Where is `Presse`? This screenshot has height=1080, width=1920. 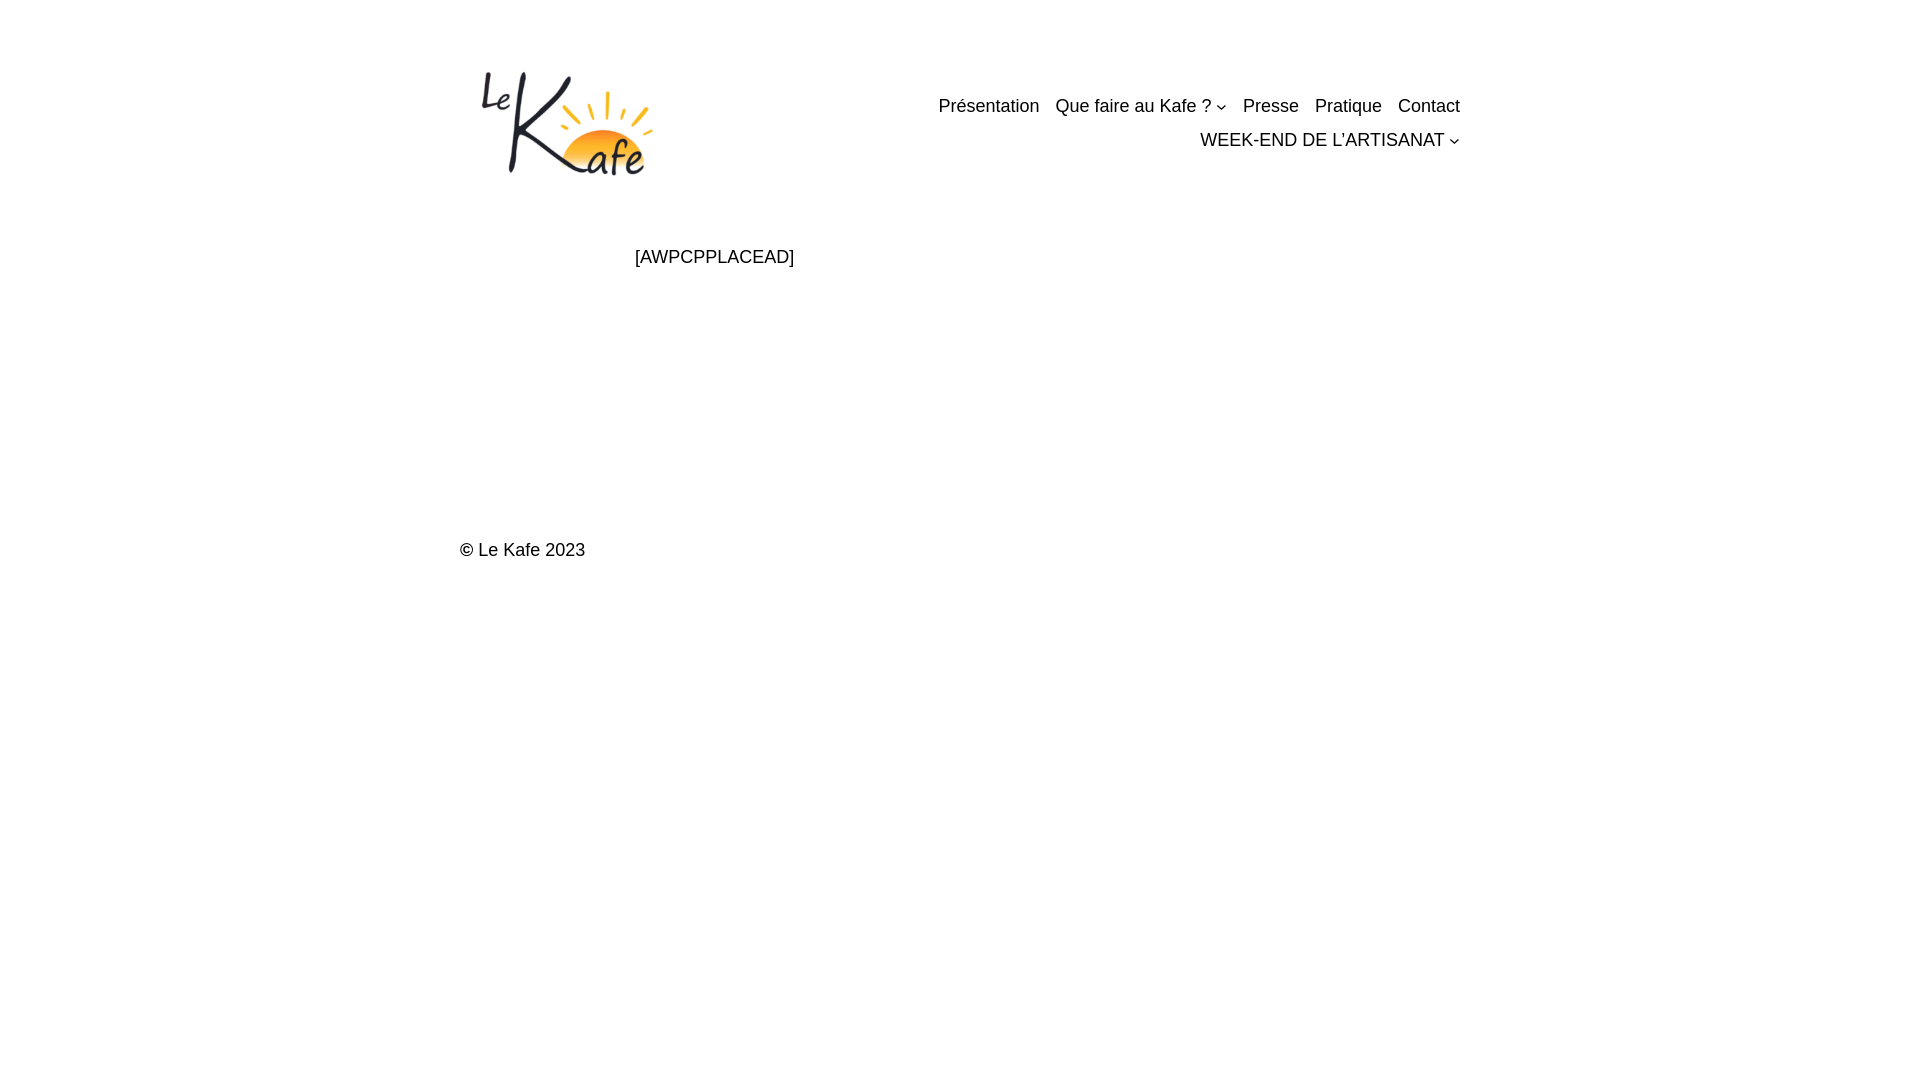 Presse is located at coordinates (1271, 106).